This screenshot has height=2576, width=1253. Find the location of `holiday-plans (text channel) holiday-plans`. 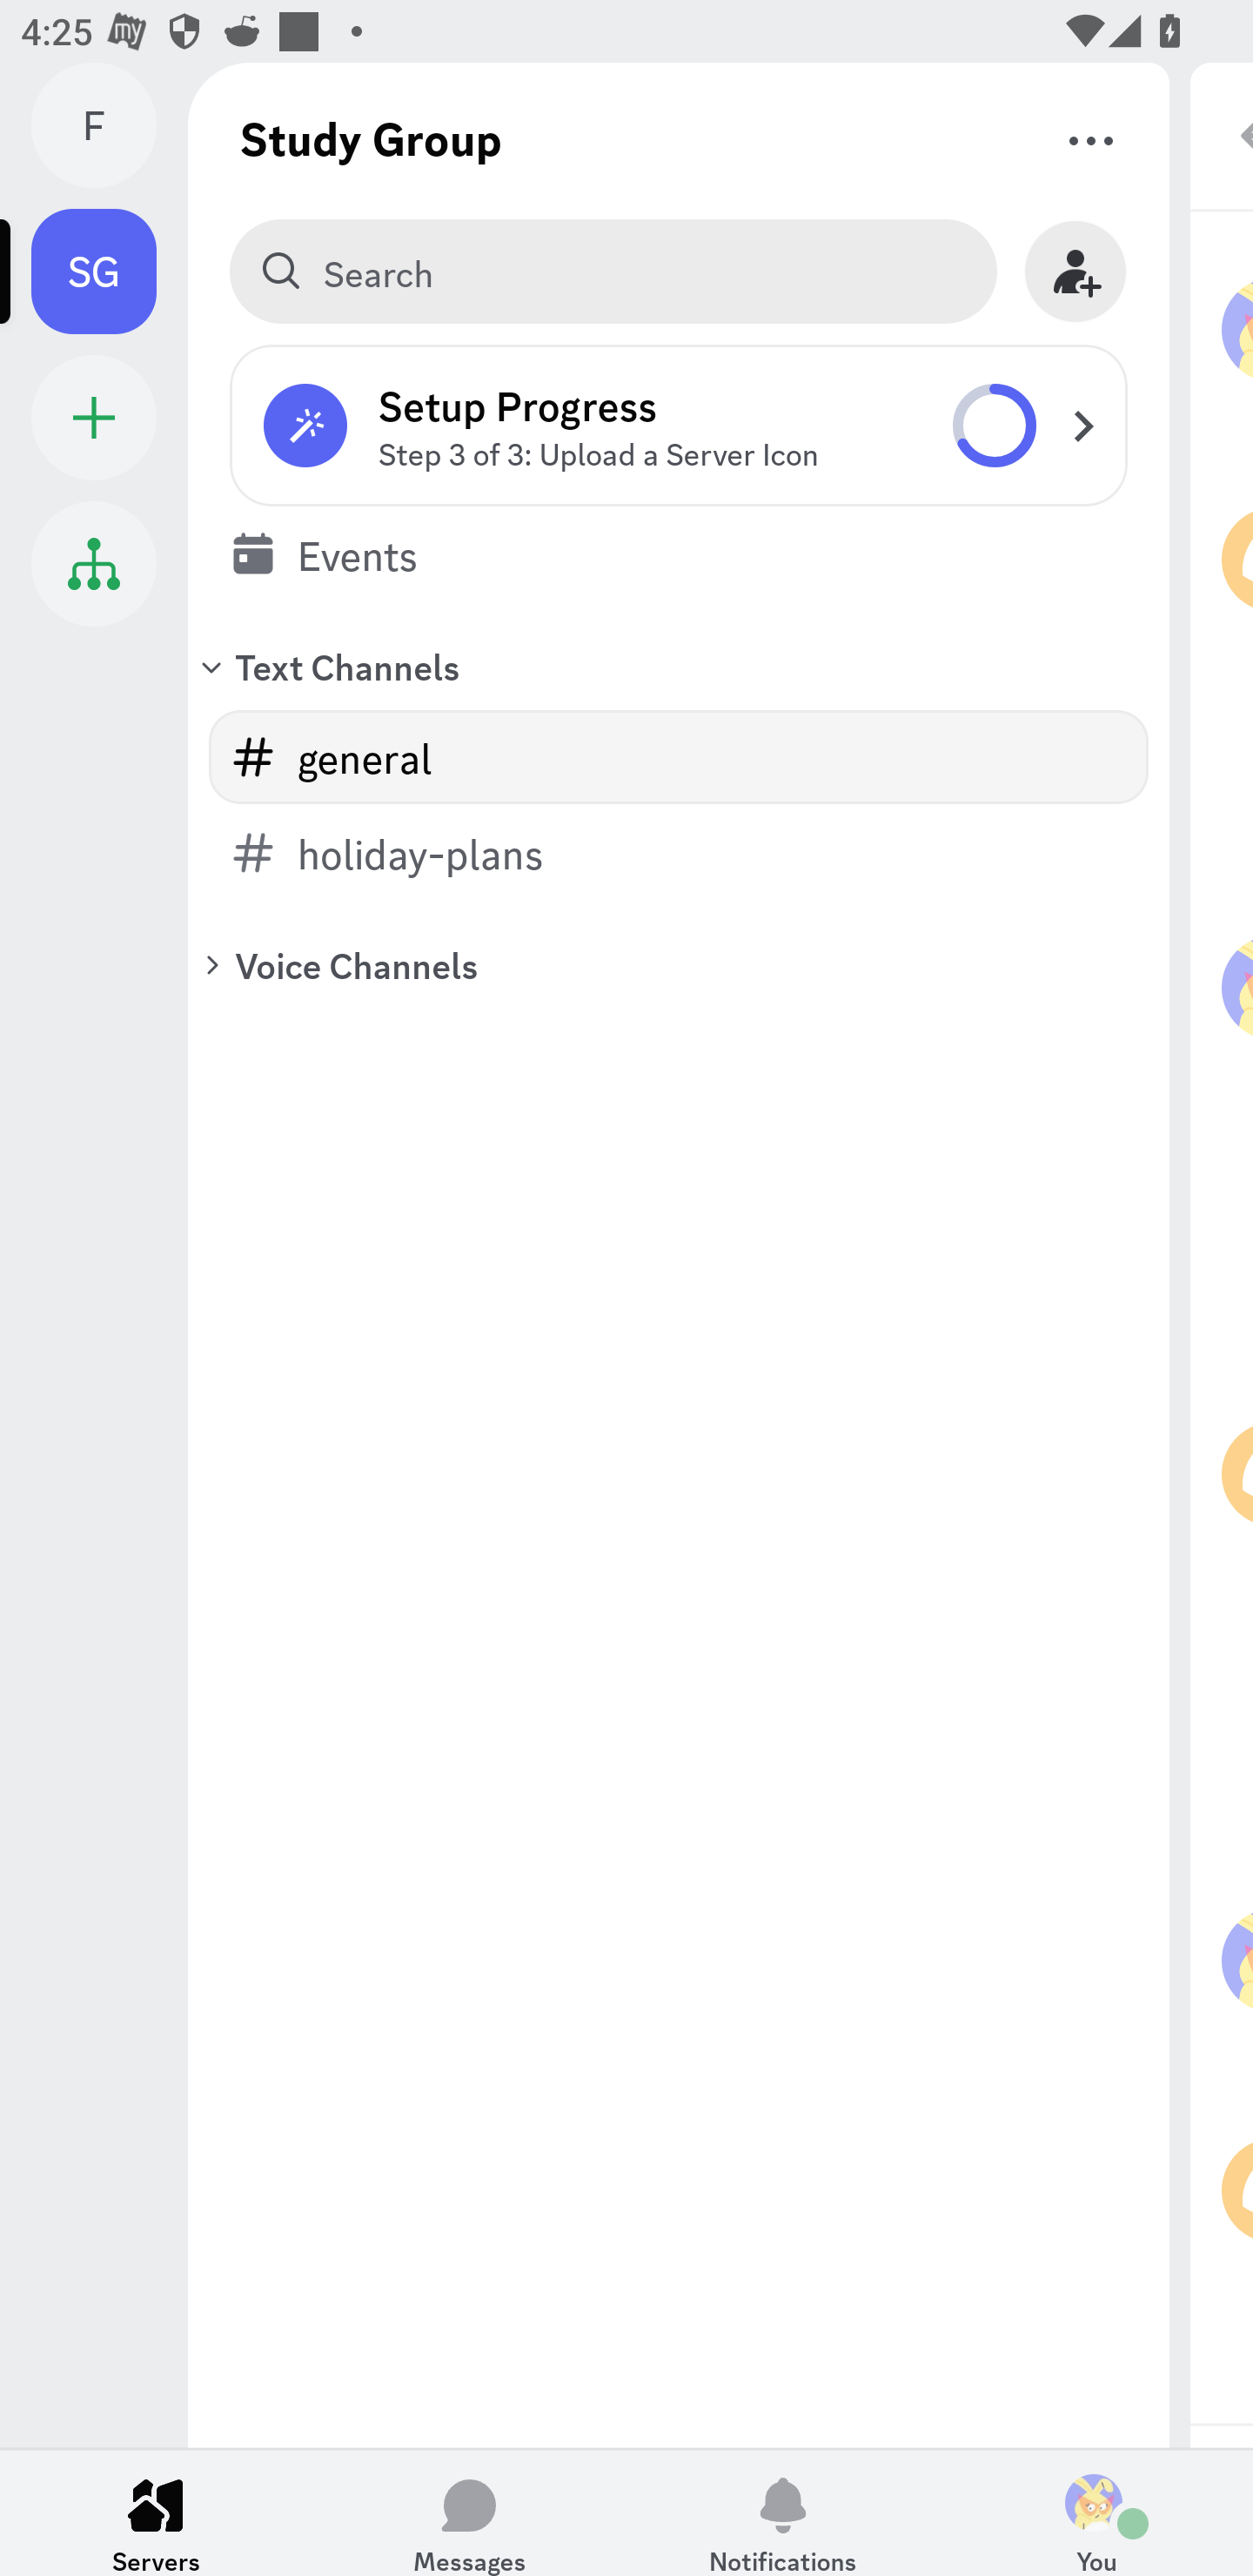

holiday-plans (text channel) holiday-plans is located at coordinates (679, 853).